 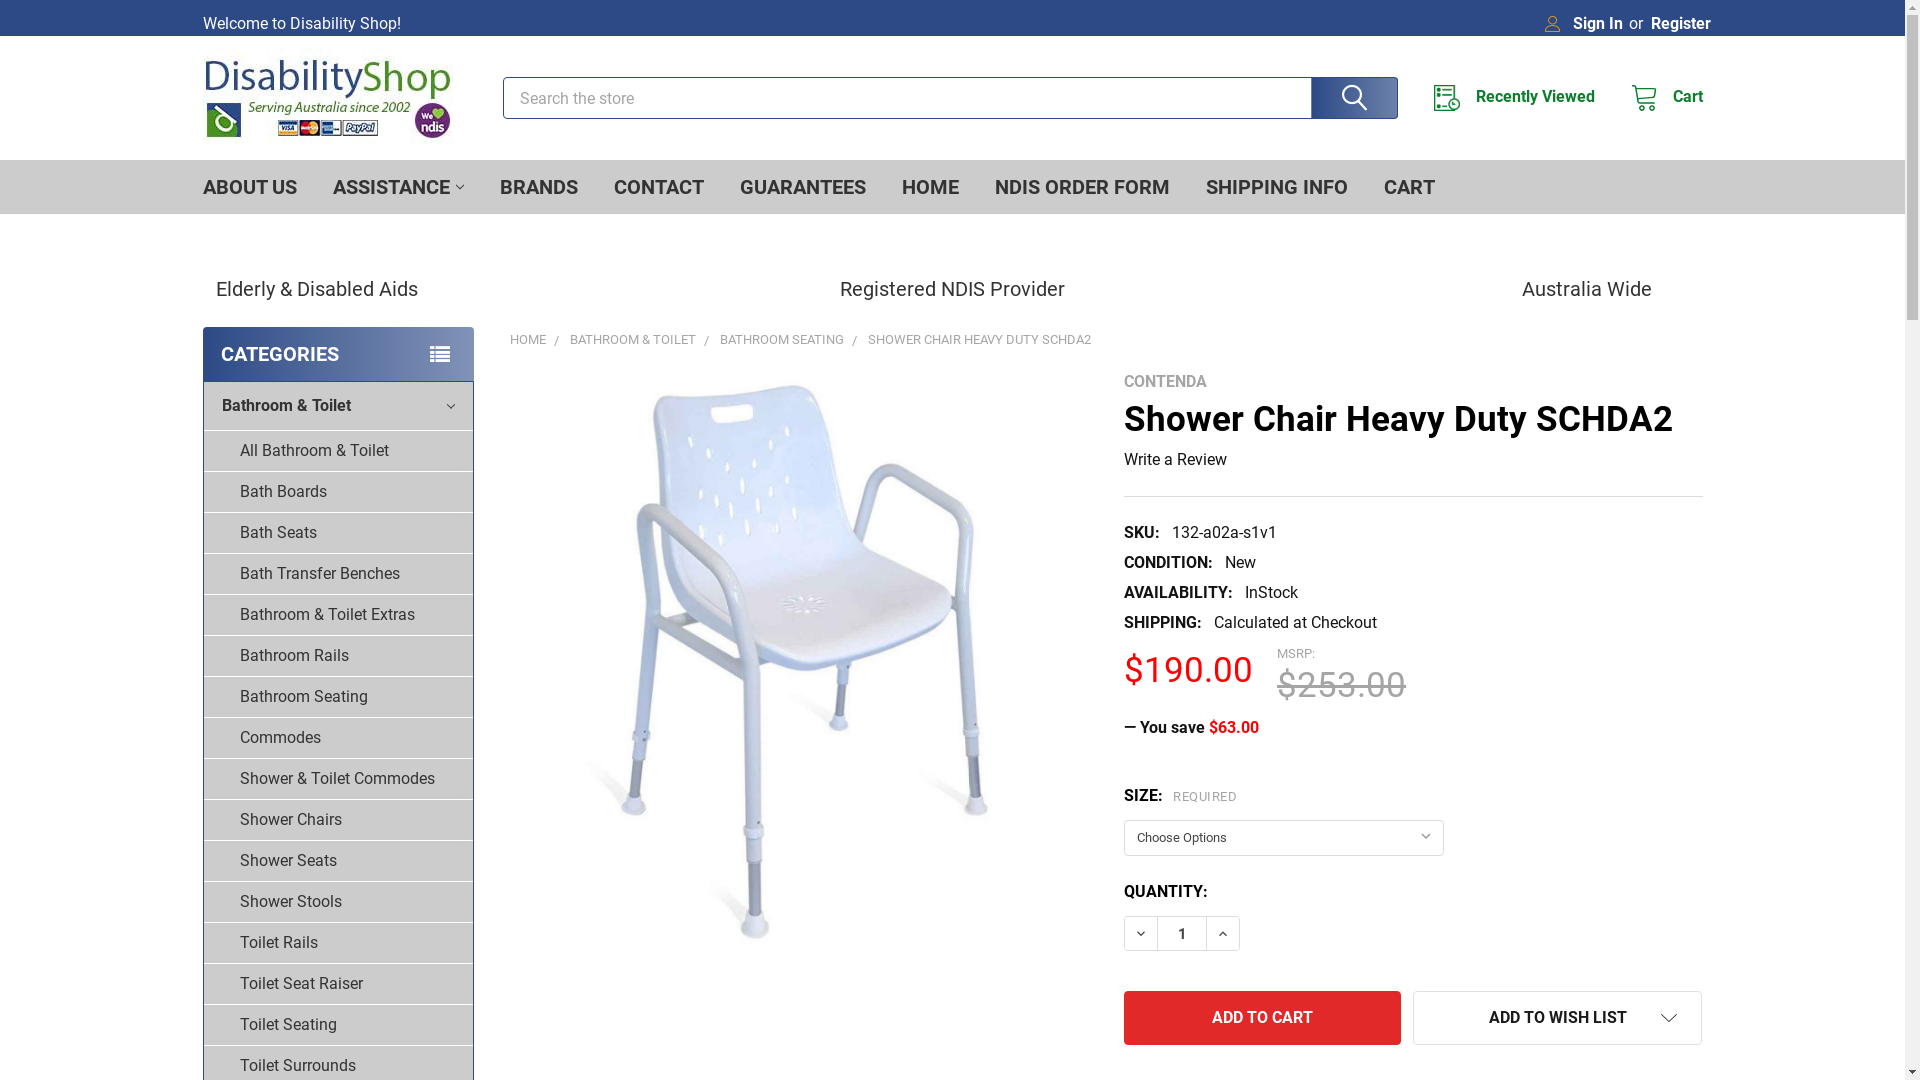 What do you see at coordinates (1660, 98) in the screenshot?
I see `Cart` at bounding box center [1660, 98].